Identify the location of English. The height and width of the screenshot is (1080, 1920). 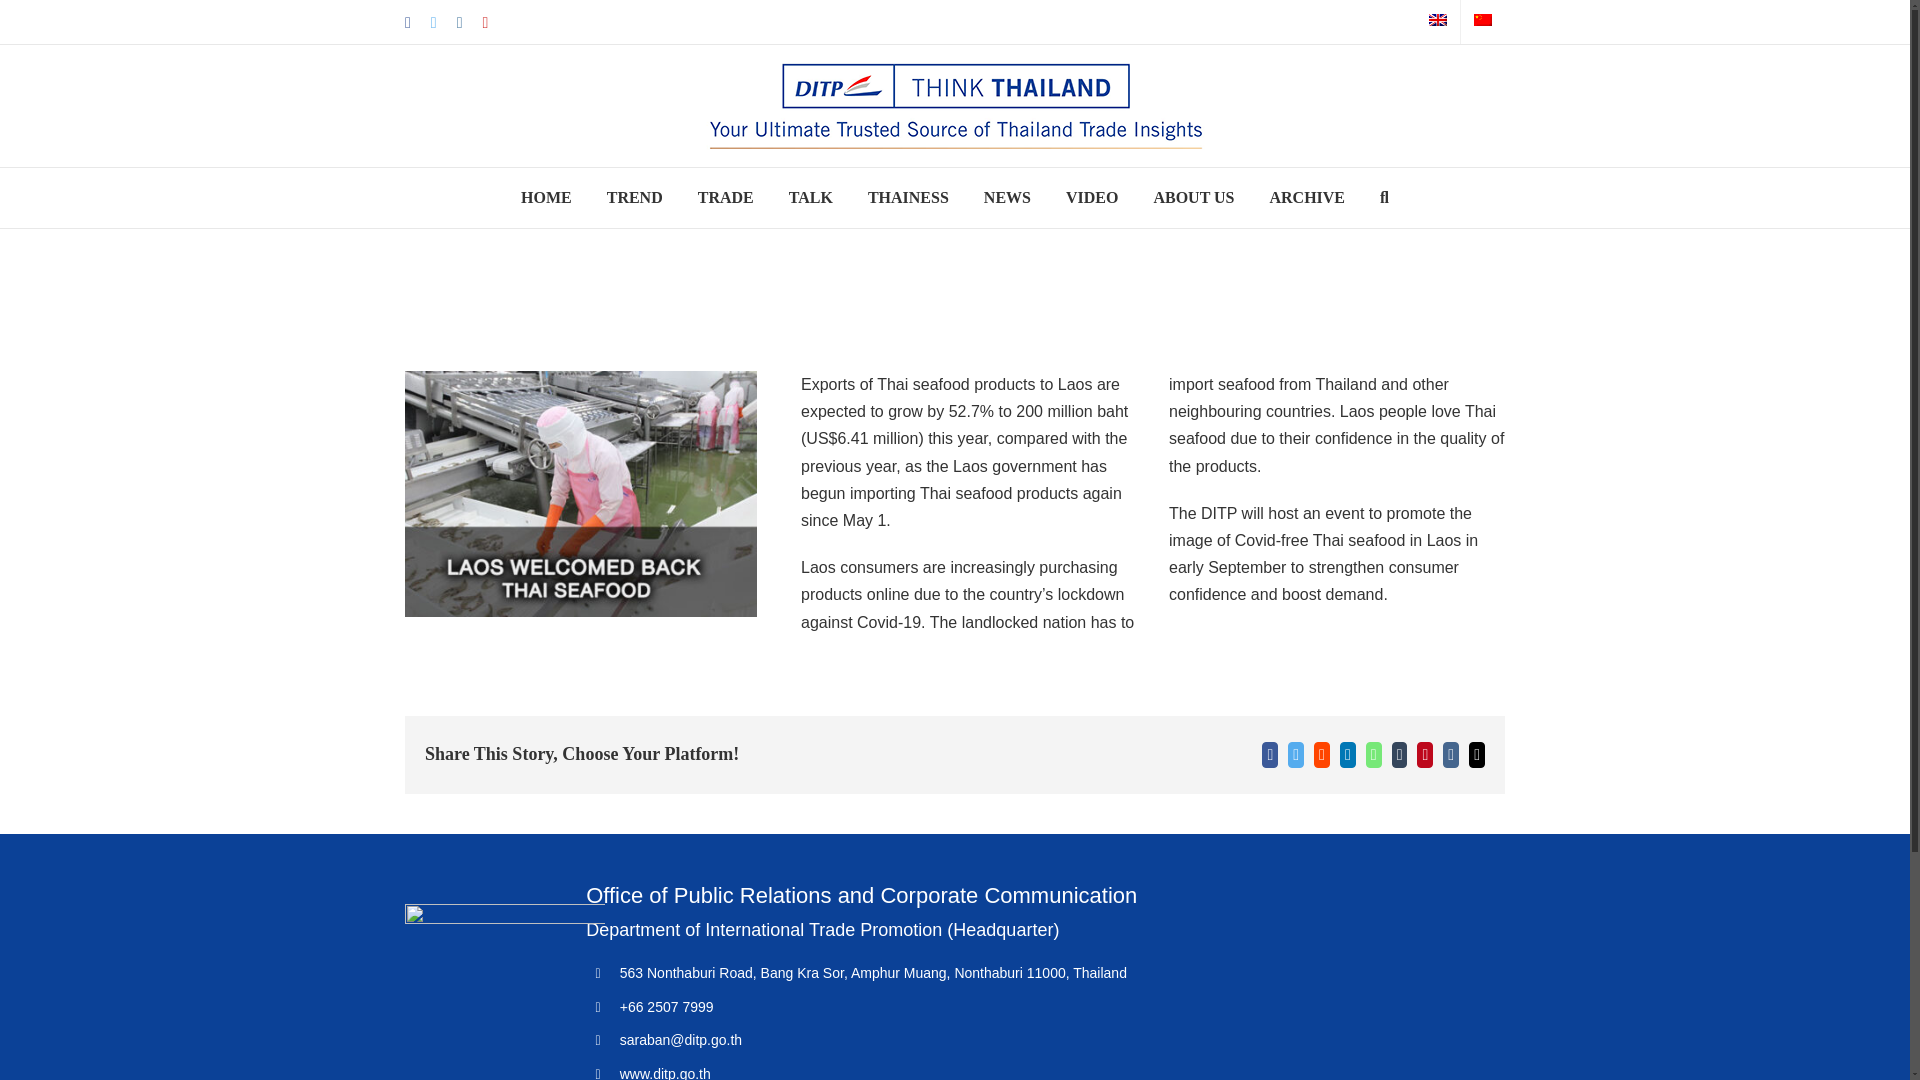
(1438, 20).